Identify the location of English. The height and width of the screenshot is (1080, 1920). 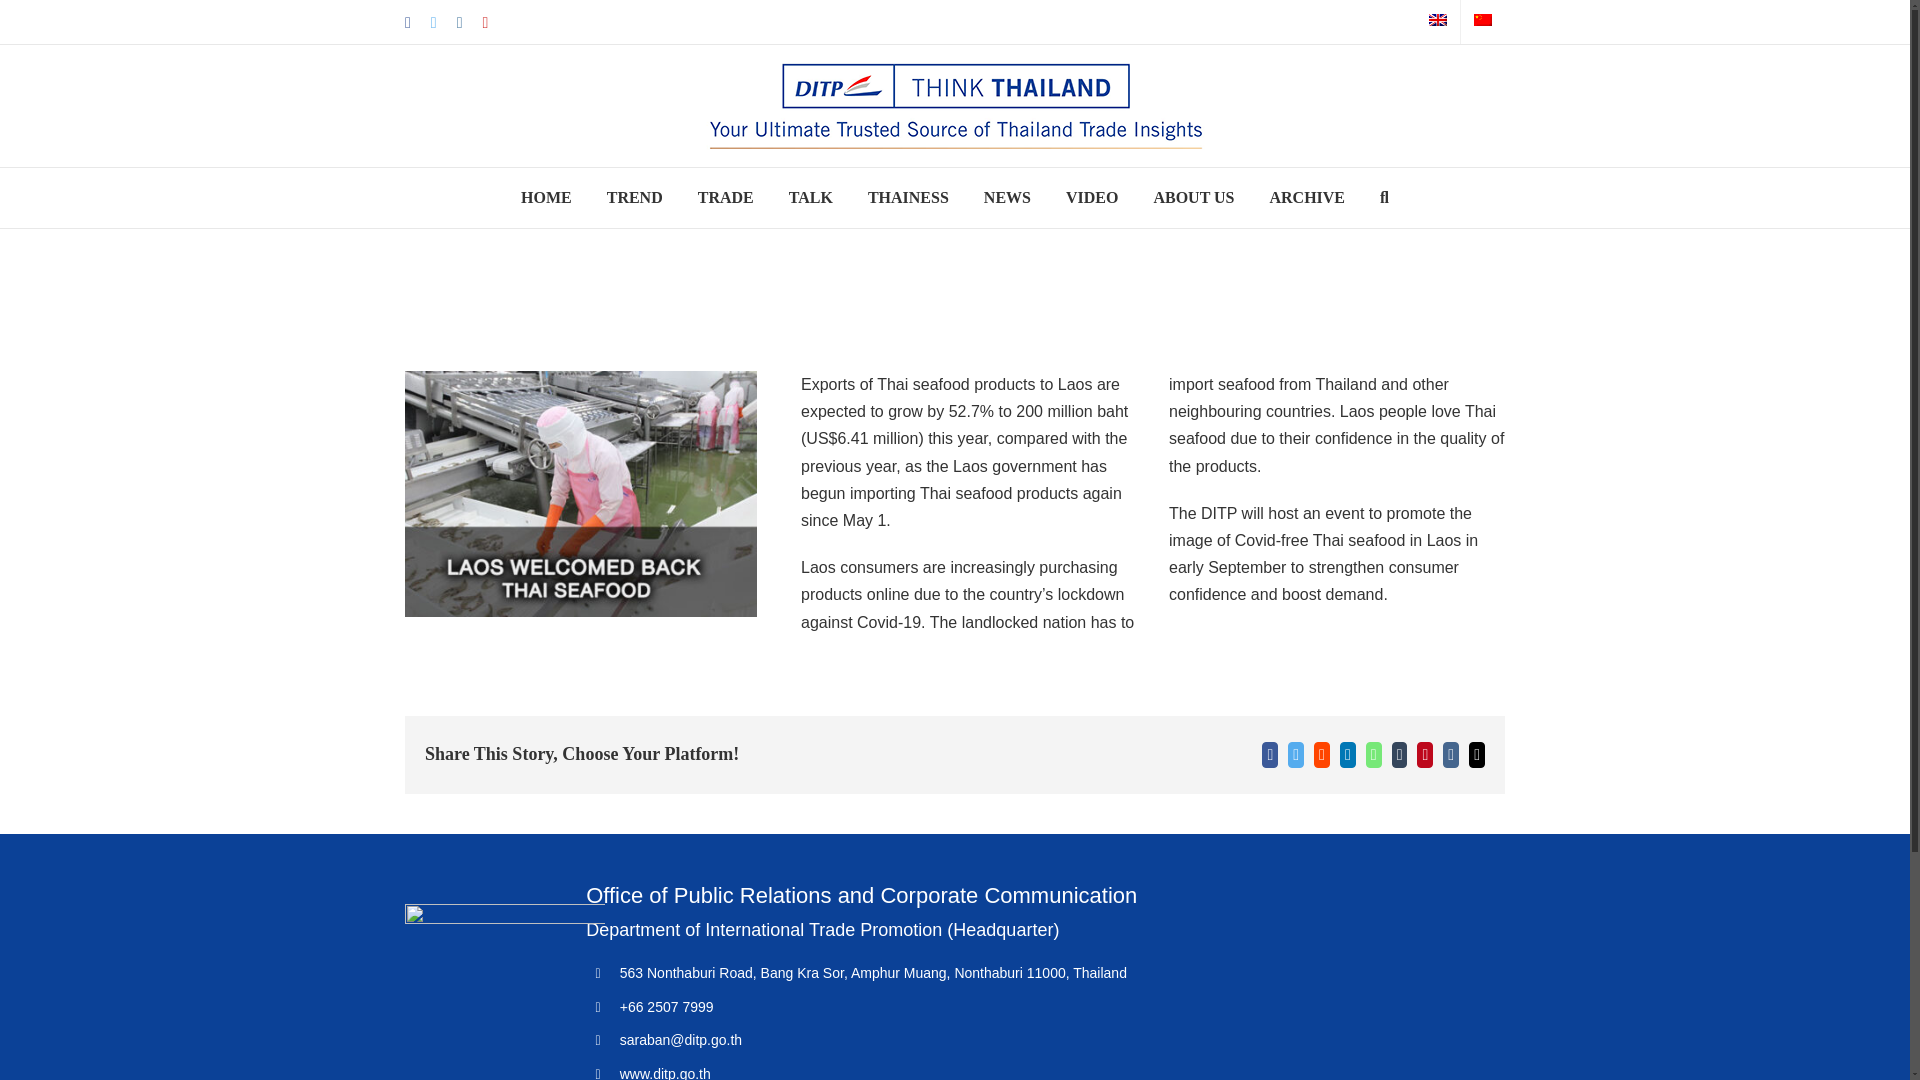
(1438, 20).